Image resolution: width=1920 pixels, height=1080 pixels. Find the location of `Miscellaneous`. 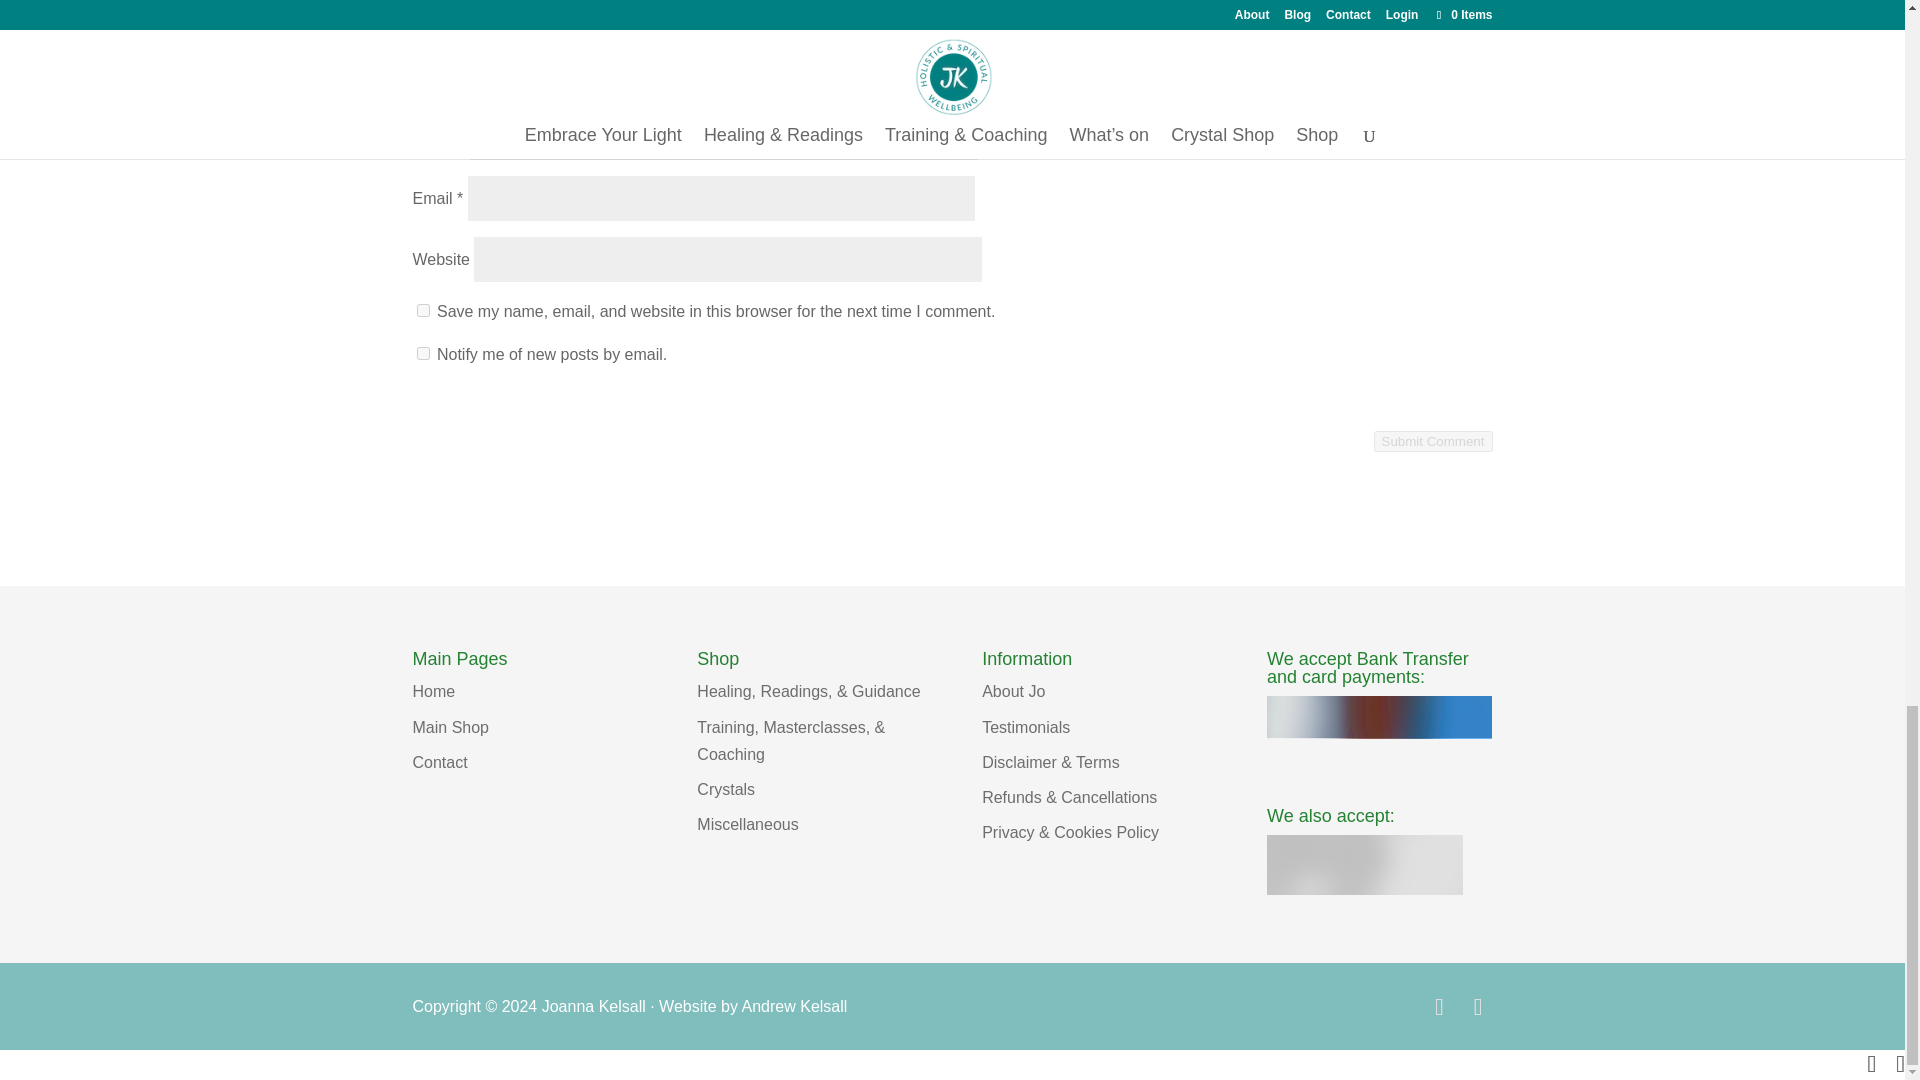

Miscellaneous is located at coordinates (747, 824).